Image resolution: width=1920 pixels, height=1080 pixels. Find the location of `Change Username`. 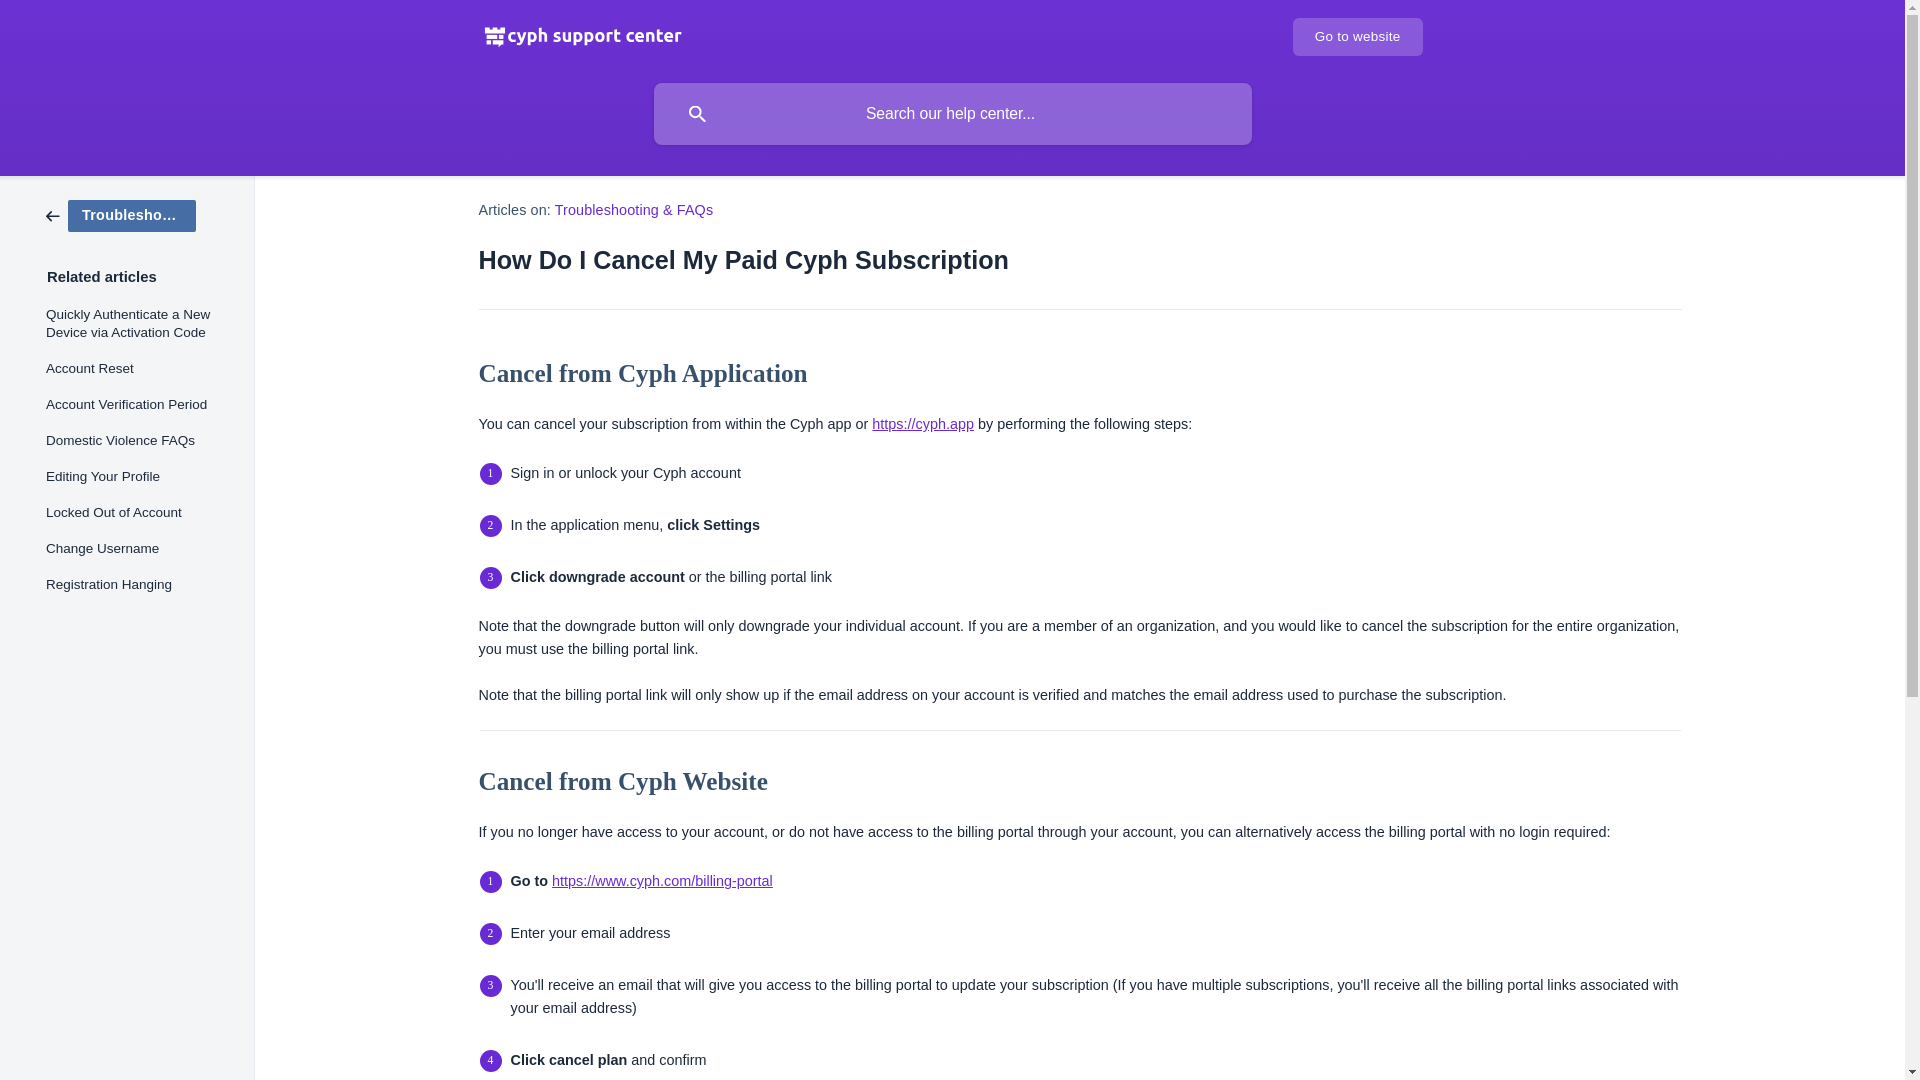

Change Username is located at coordinates (136, 549).